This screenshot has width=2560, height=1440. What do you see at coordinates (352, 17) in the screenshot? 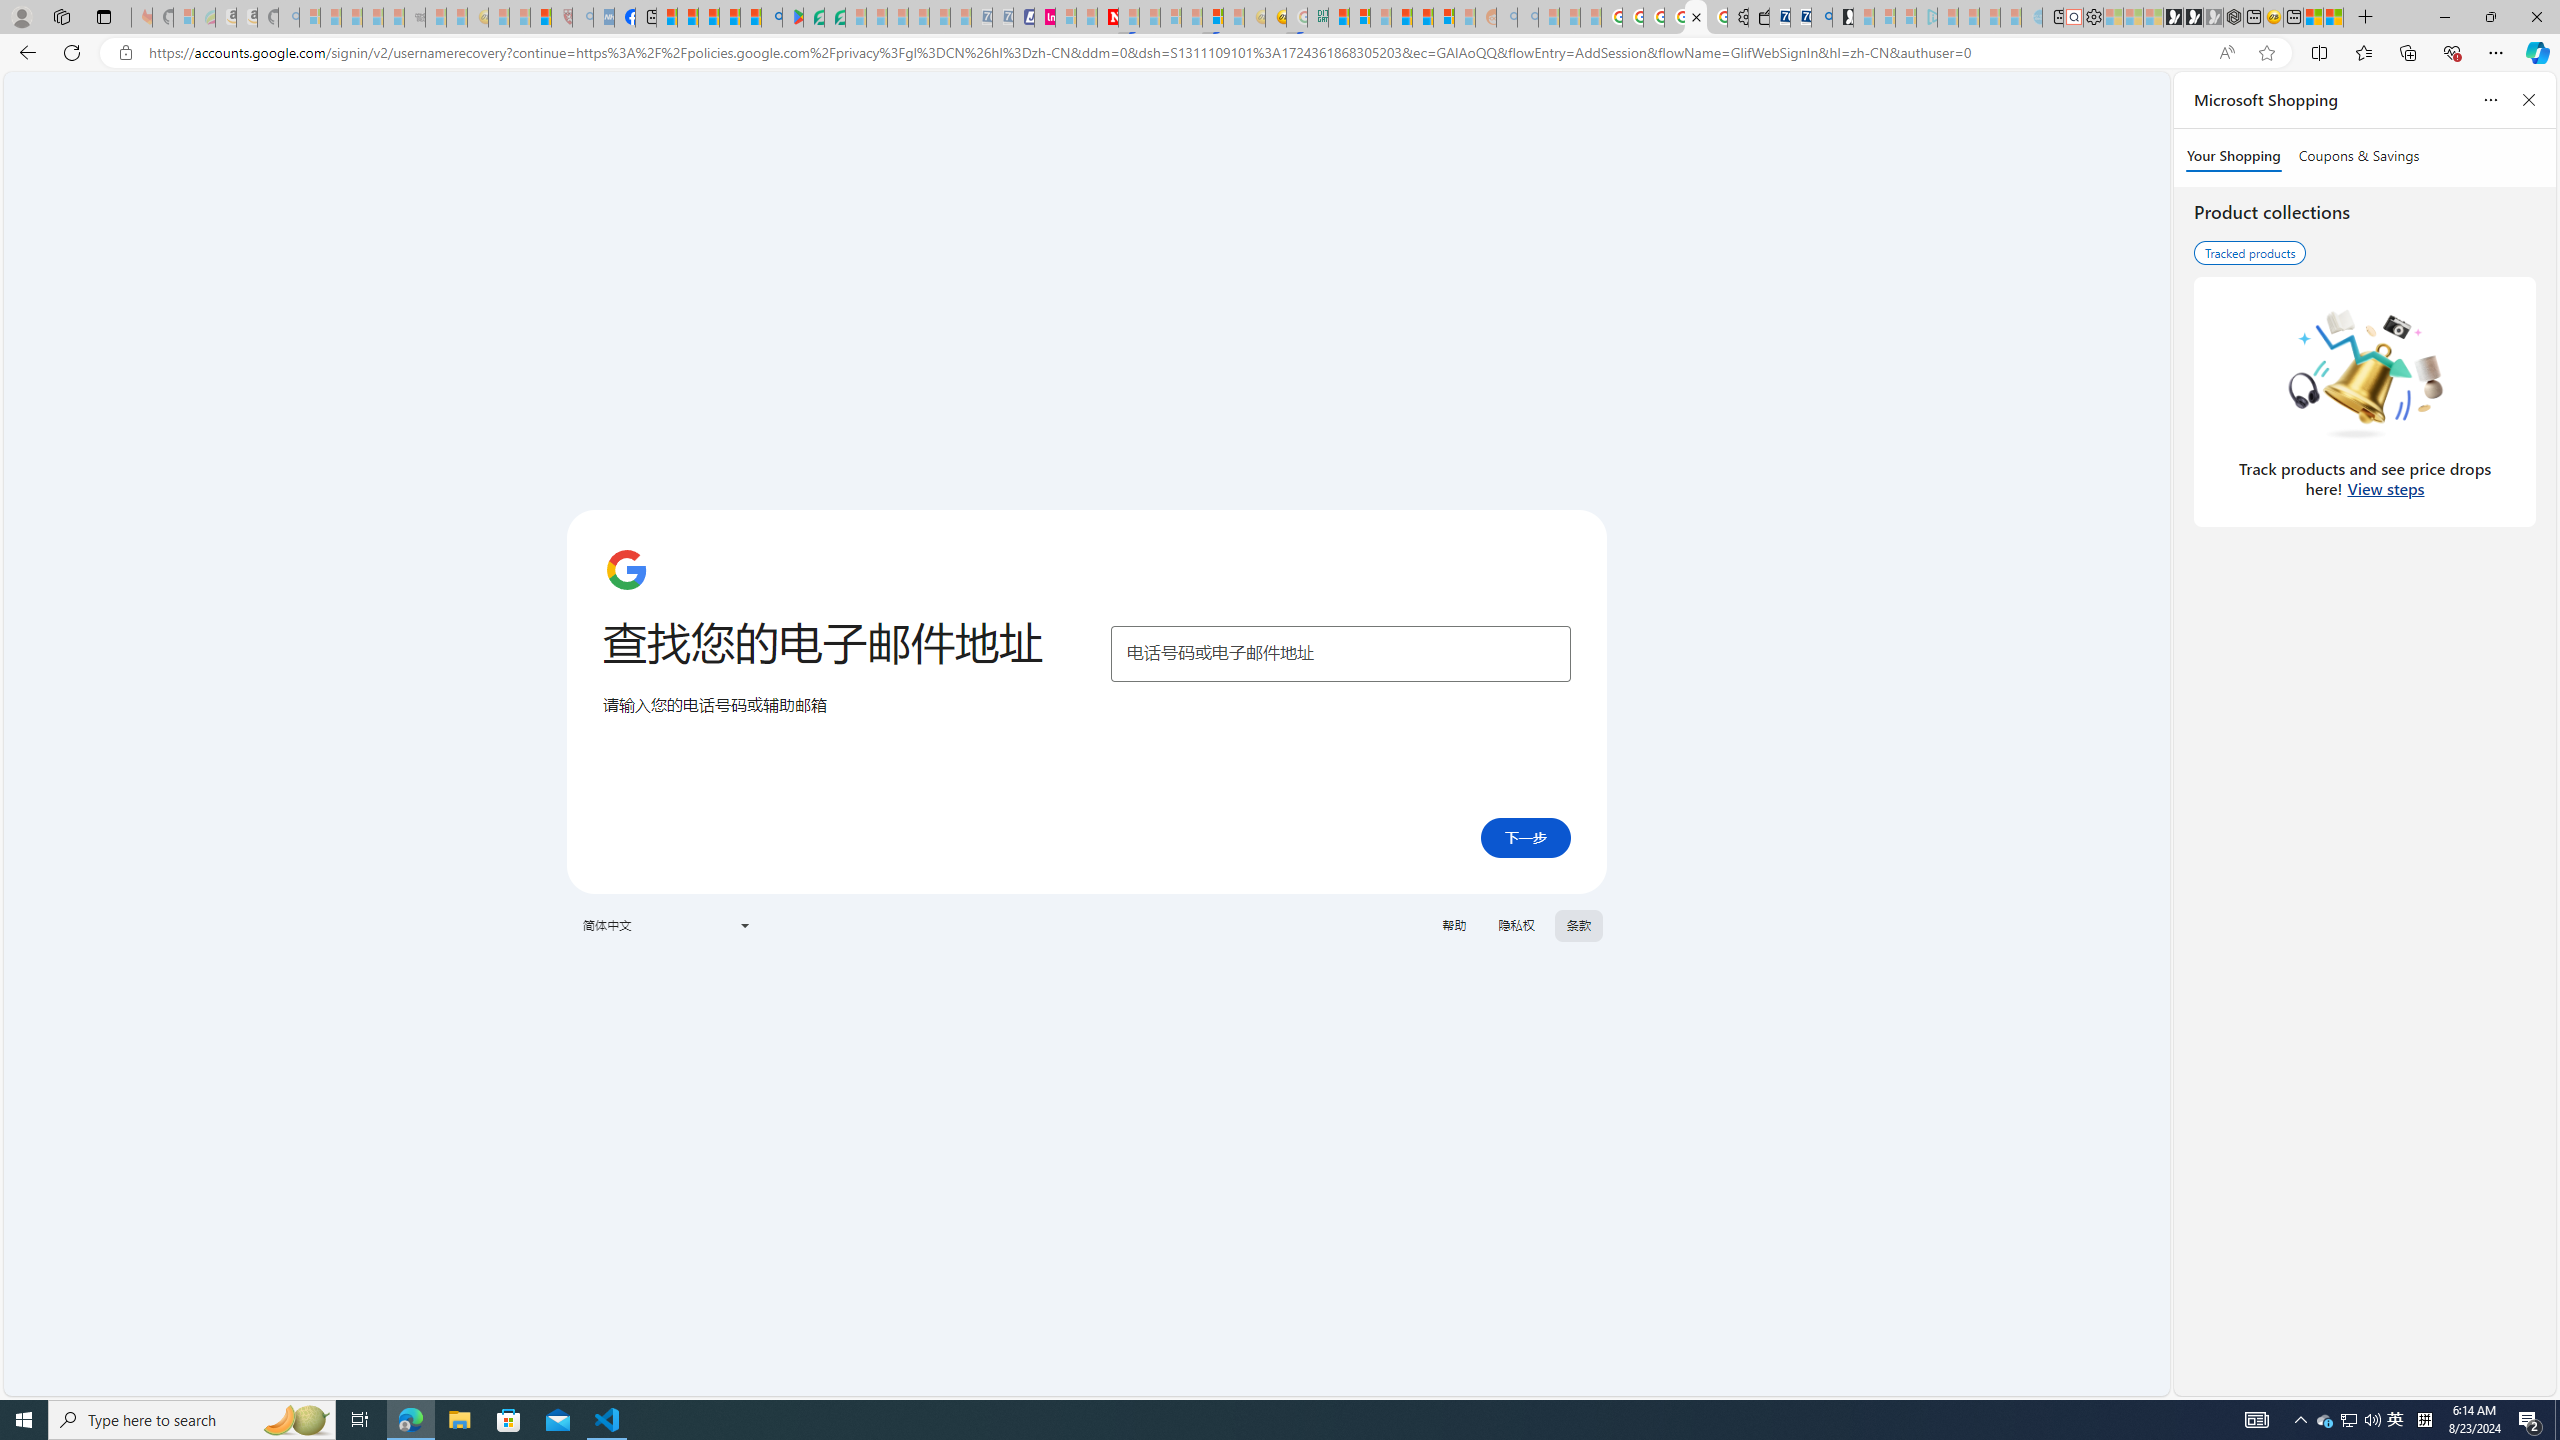
I see `The Weather Channel - MSN - Sleeping` at bounding box center [352, 17].